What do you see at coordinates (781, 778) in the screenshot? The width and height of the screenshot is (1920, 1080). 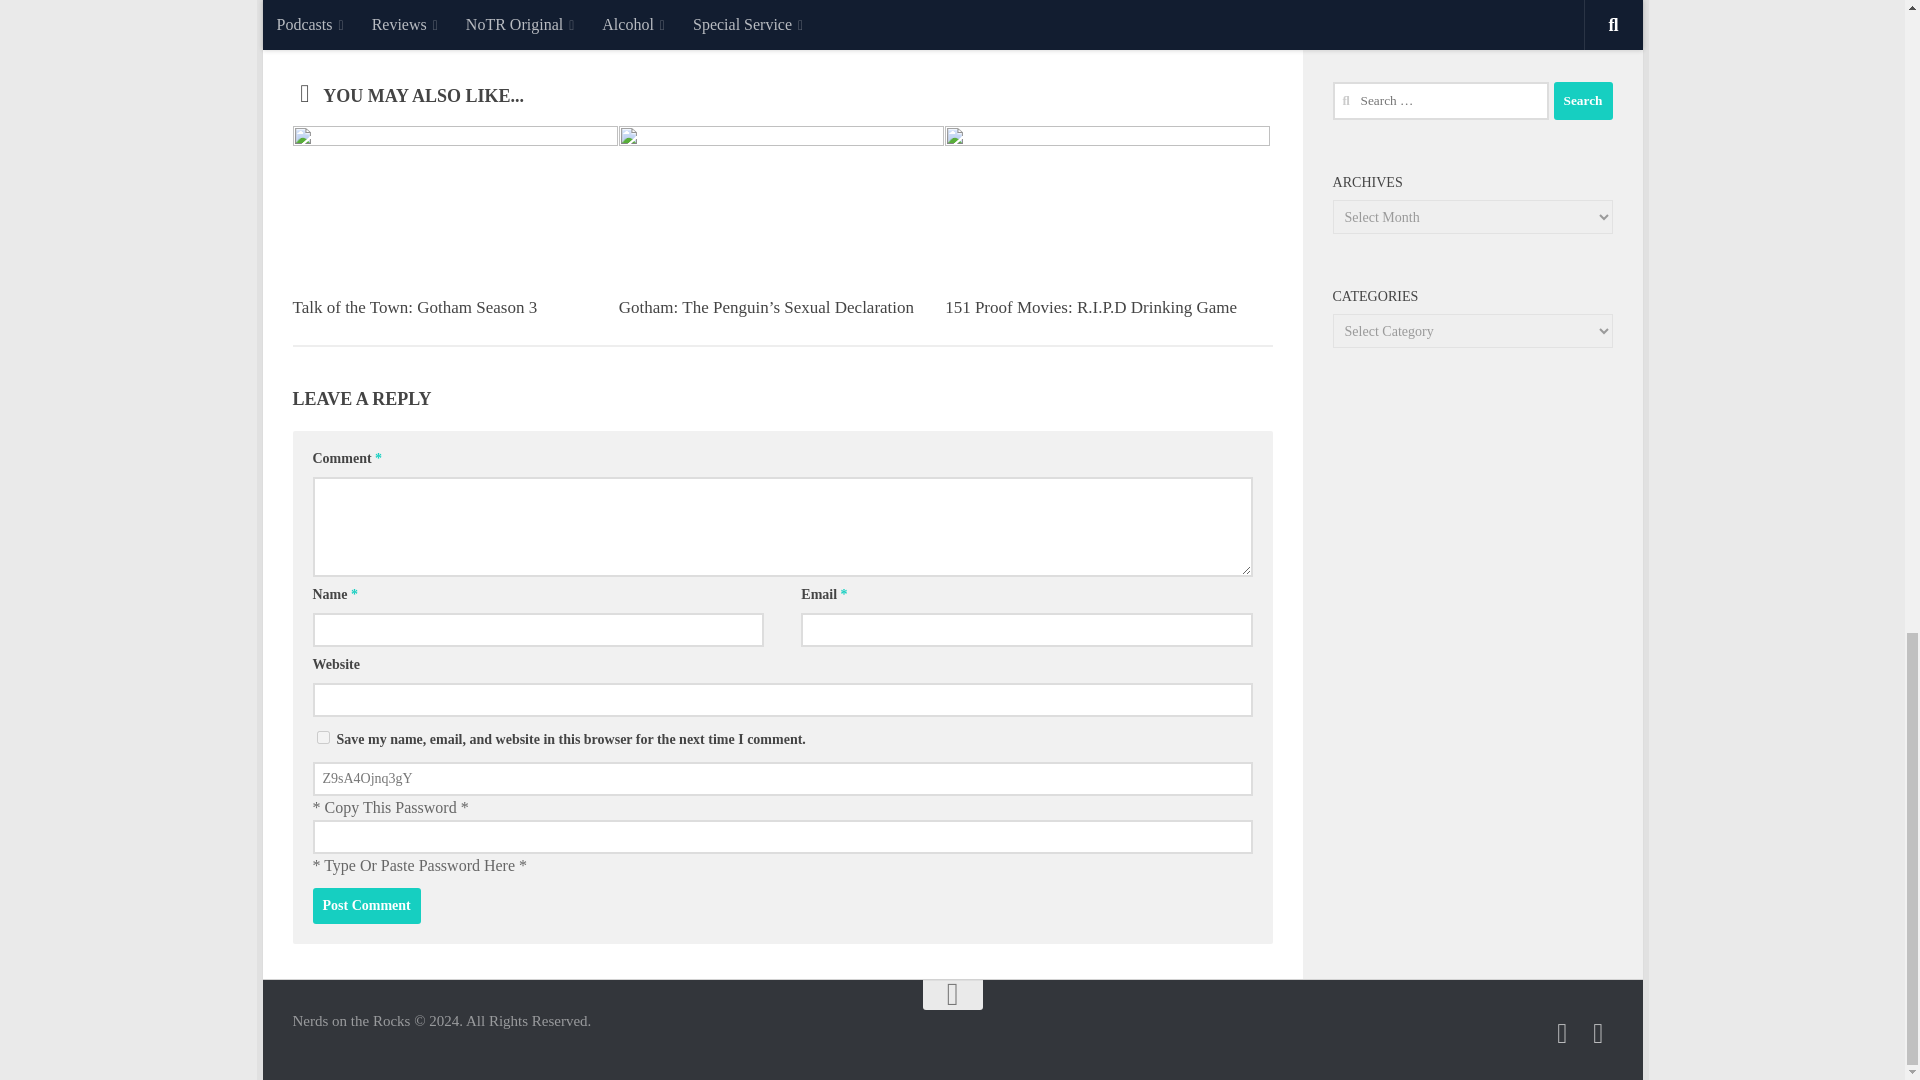 I see `Z9sA4Ojnq3gY` at bounding box center [781, 778].